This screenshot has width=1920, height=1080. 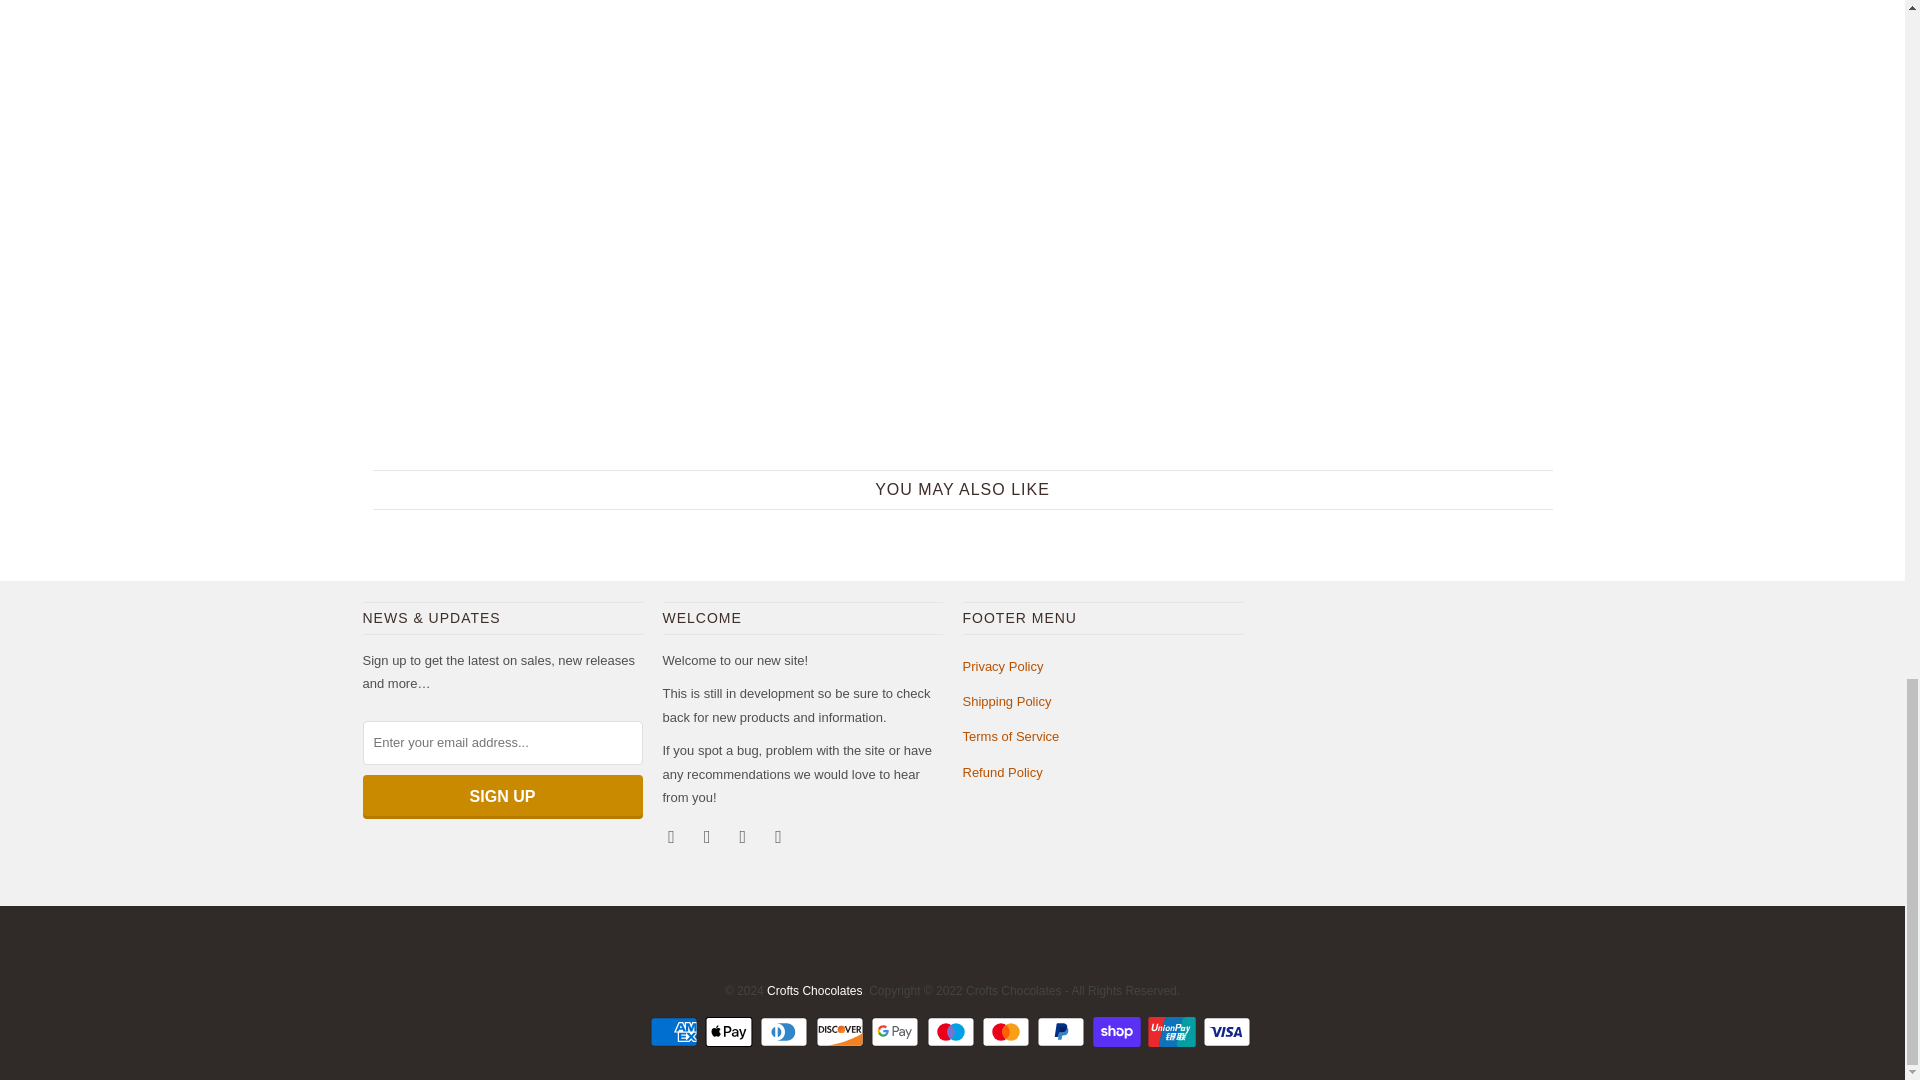 What do you see at coordinates (1229, 1032) in the screenshot?
I see `Visa` at bounding box center [1229, 1032].